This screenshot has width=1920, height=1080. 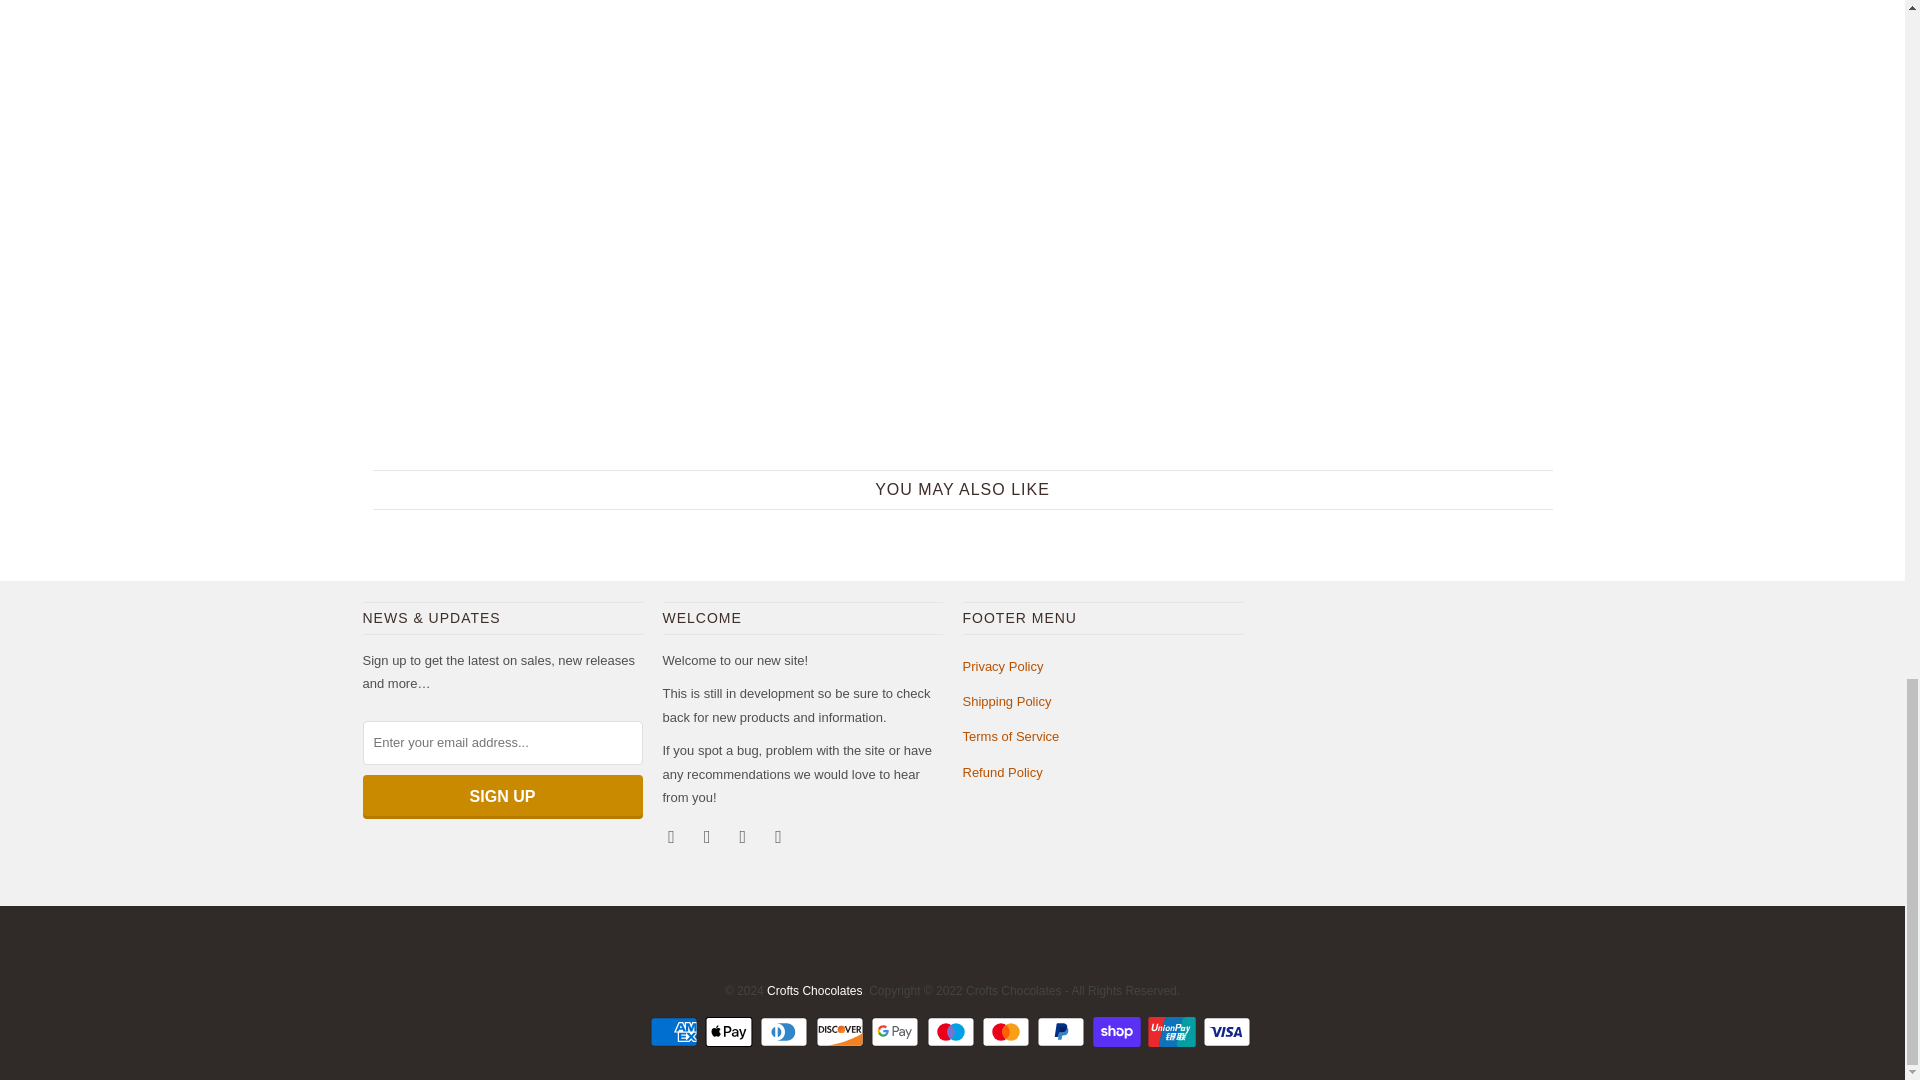 What do you see at coordinates (1229, 1032) in the screenshot?
I see `Visa` at bounding box center [1229, 1032].